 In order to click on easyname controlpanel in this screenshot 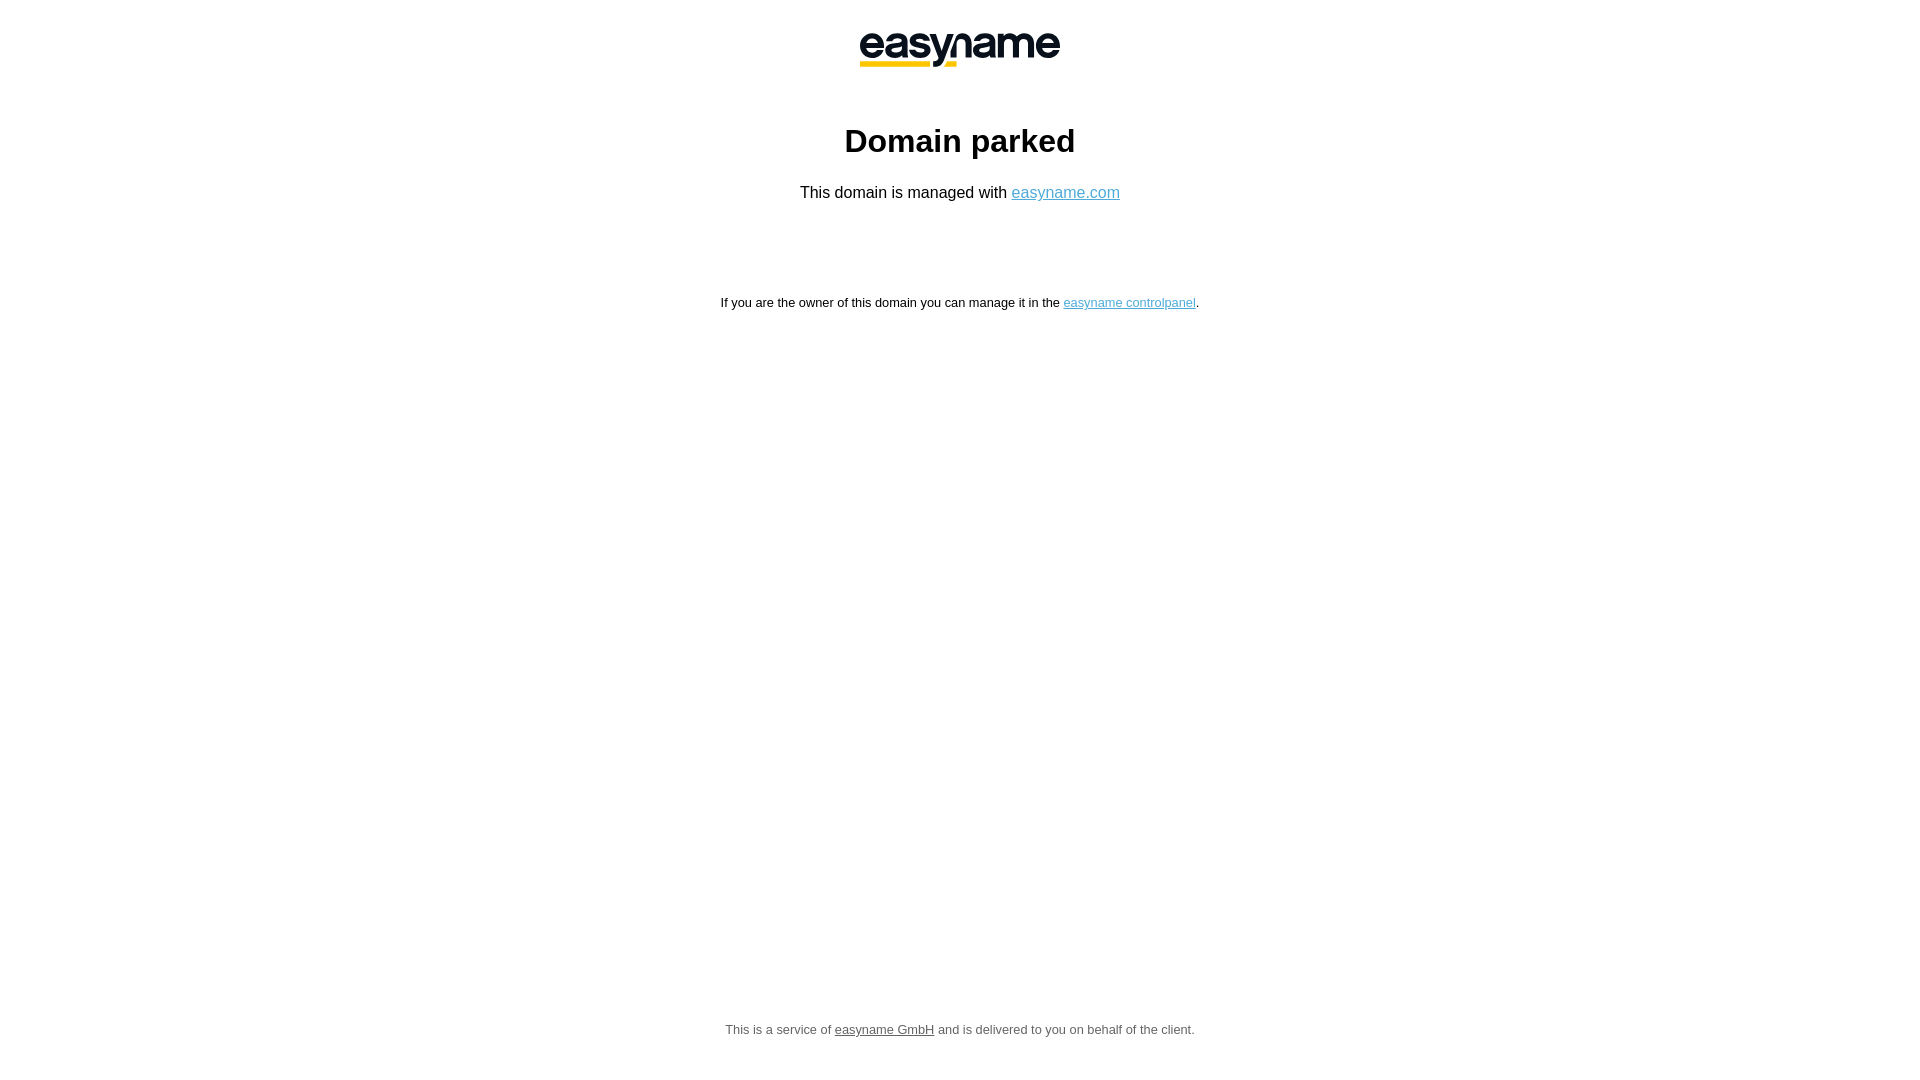, I will do `click(1129, 302)`.